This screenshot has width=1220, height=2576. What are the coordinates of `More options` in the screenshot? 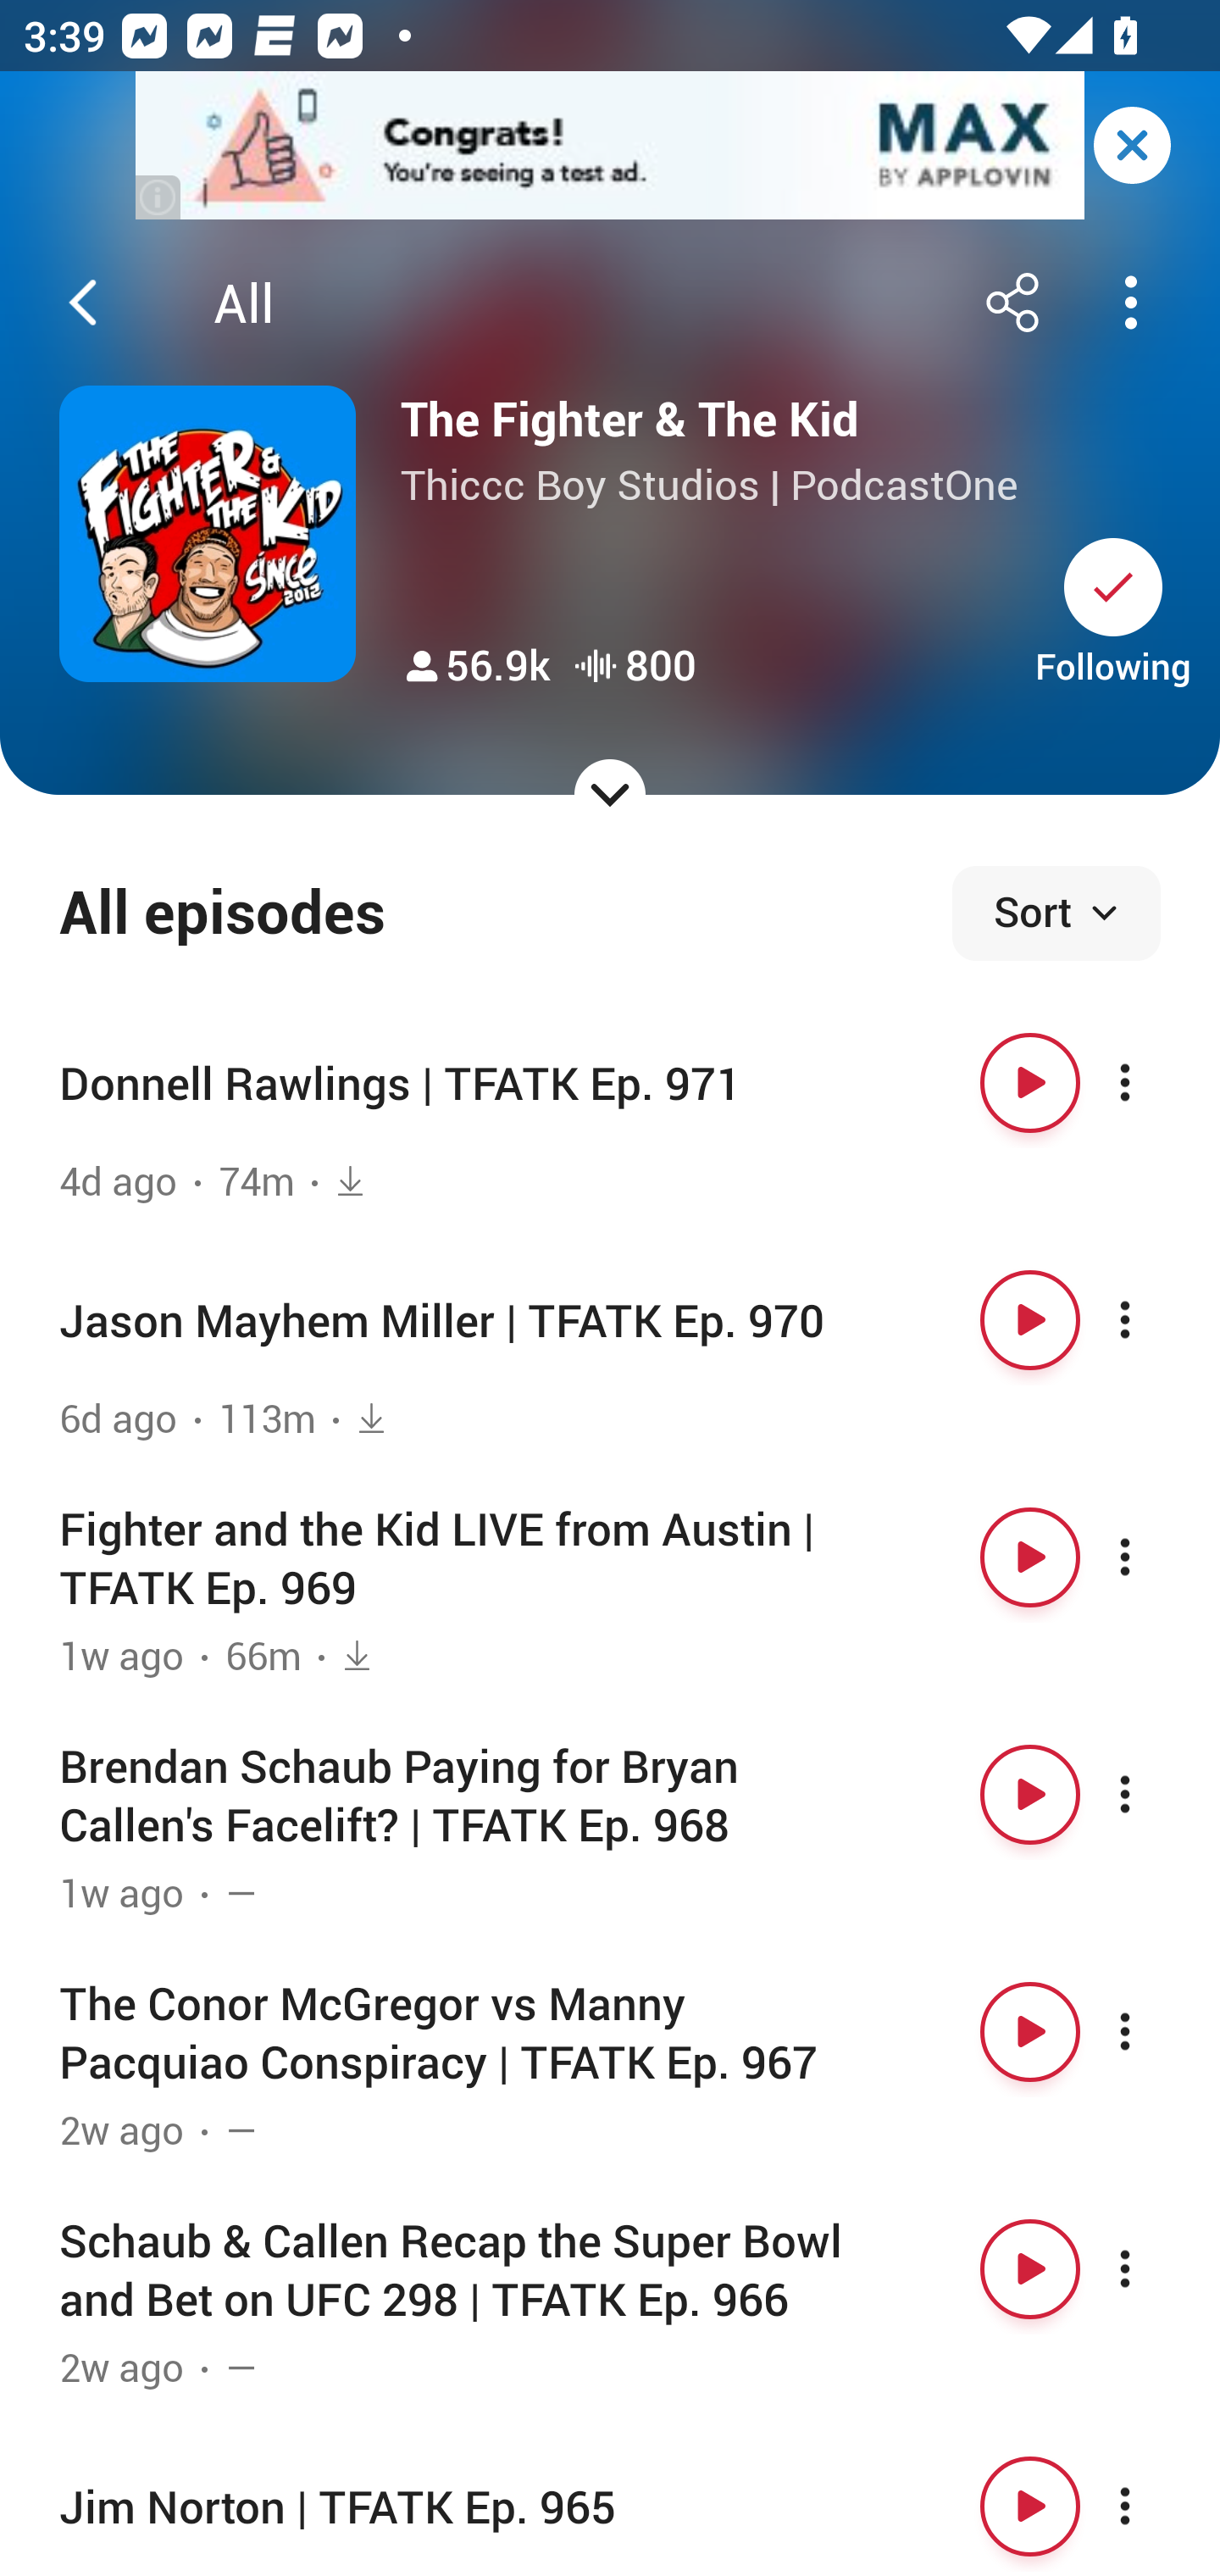 It's located at (1154, 1557).